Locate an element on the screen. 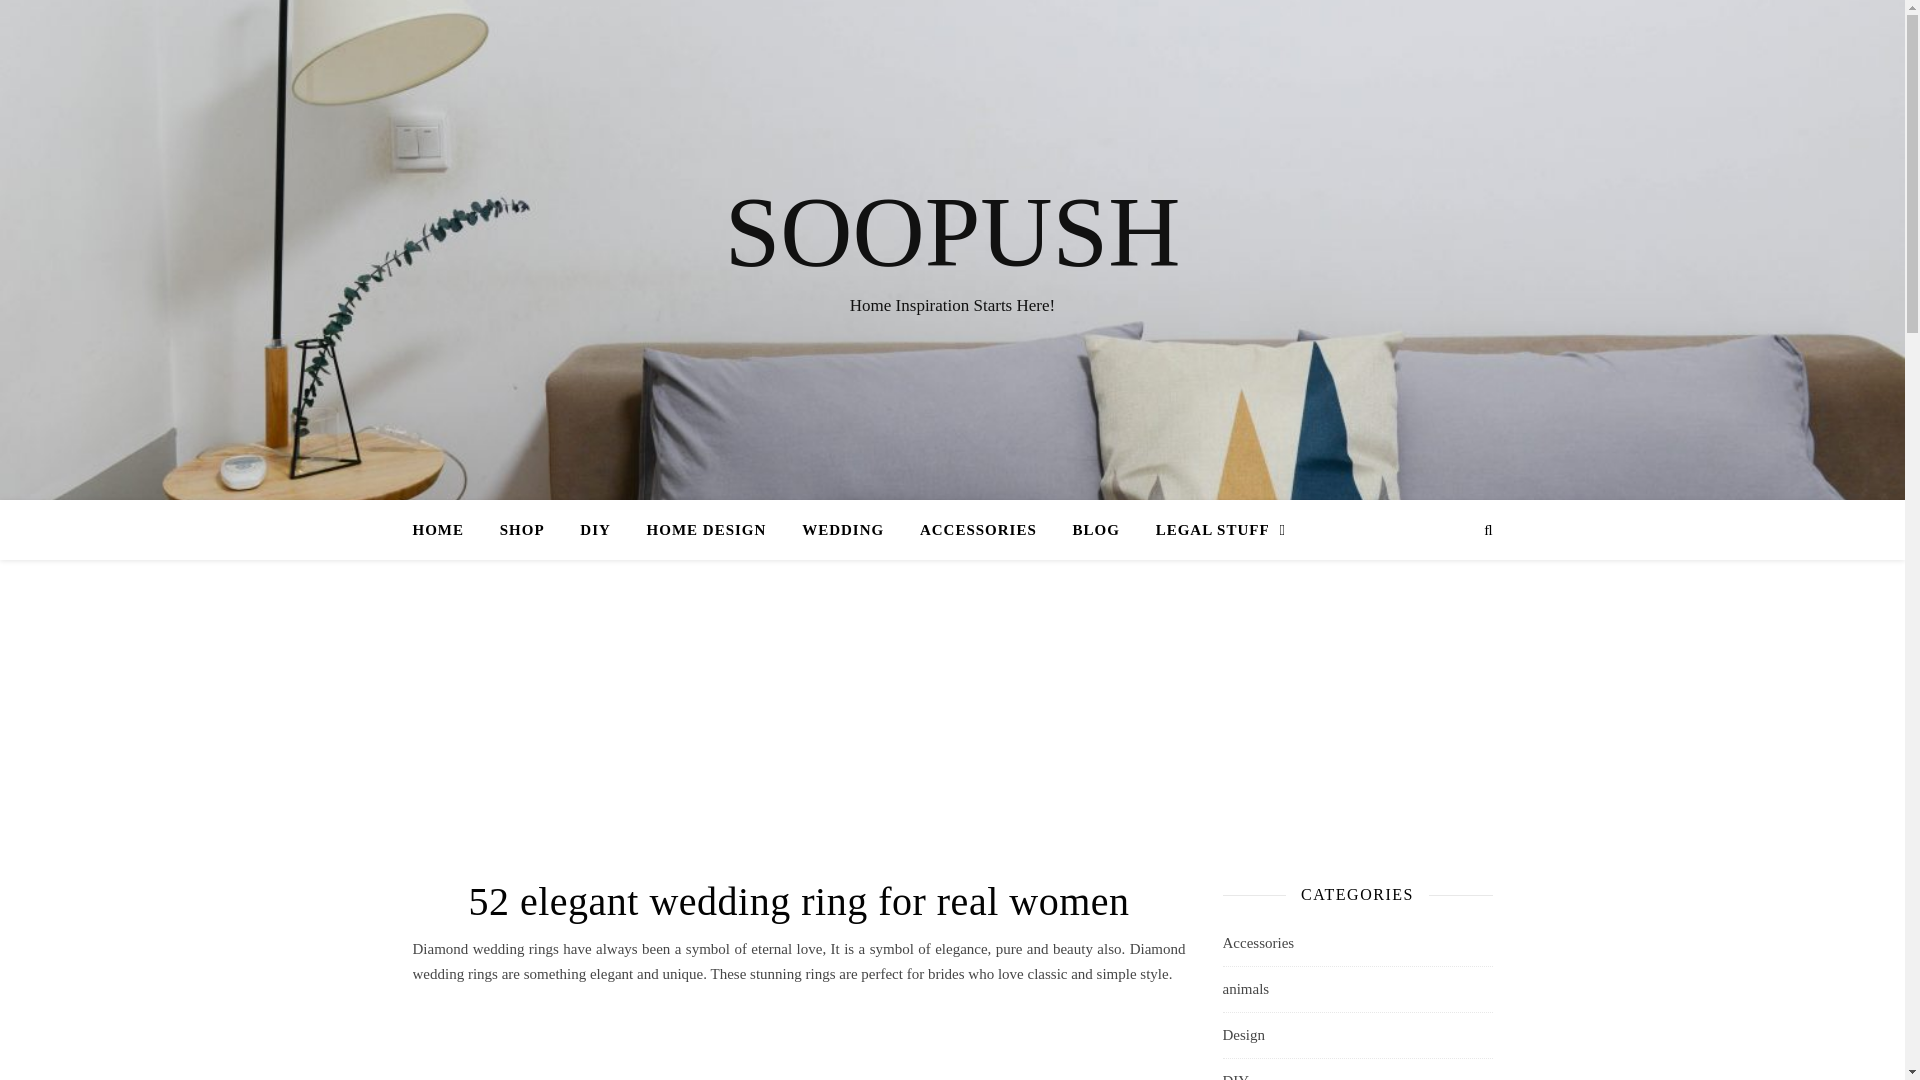 This screenshot has width=1920, height=1080. SHOP is located at coordinates (522, 530).